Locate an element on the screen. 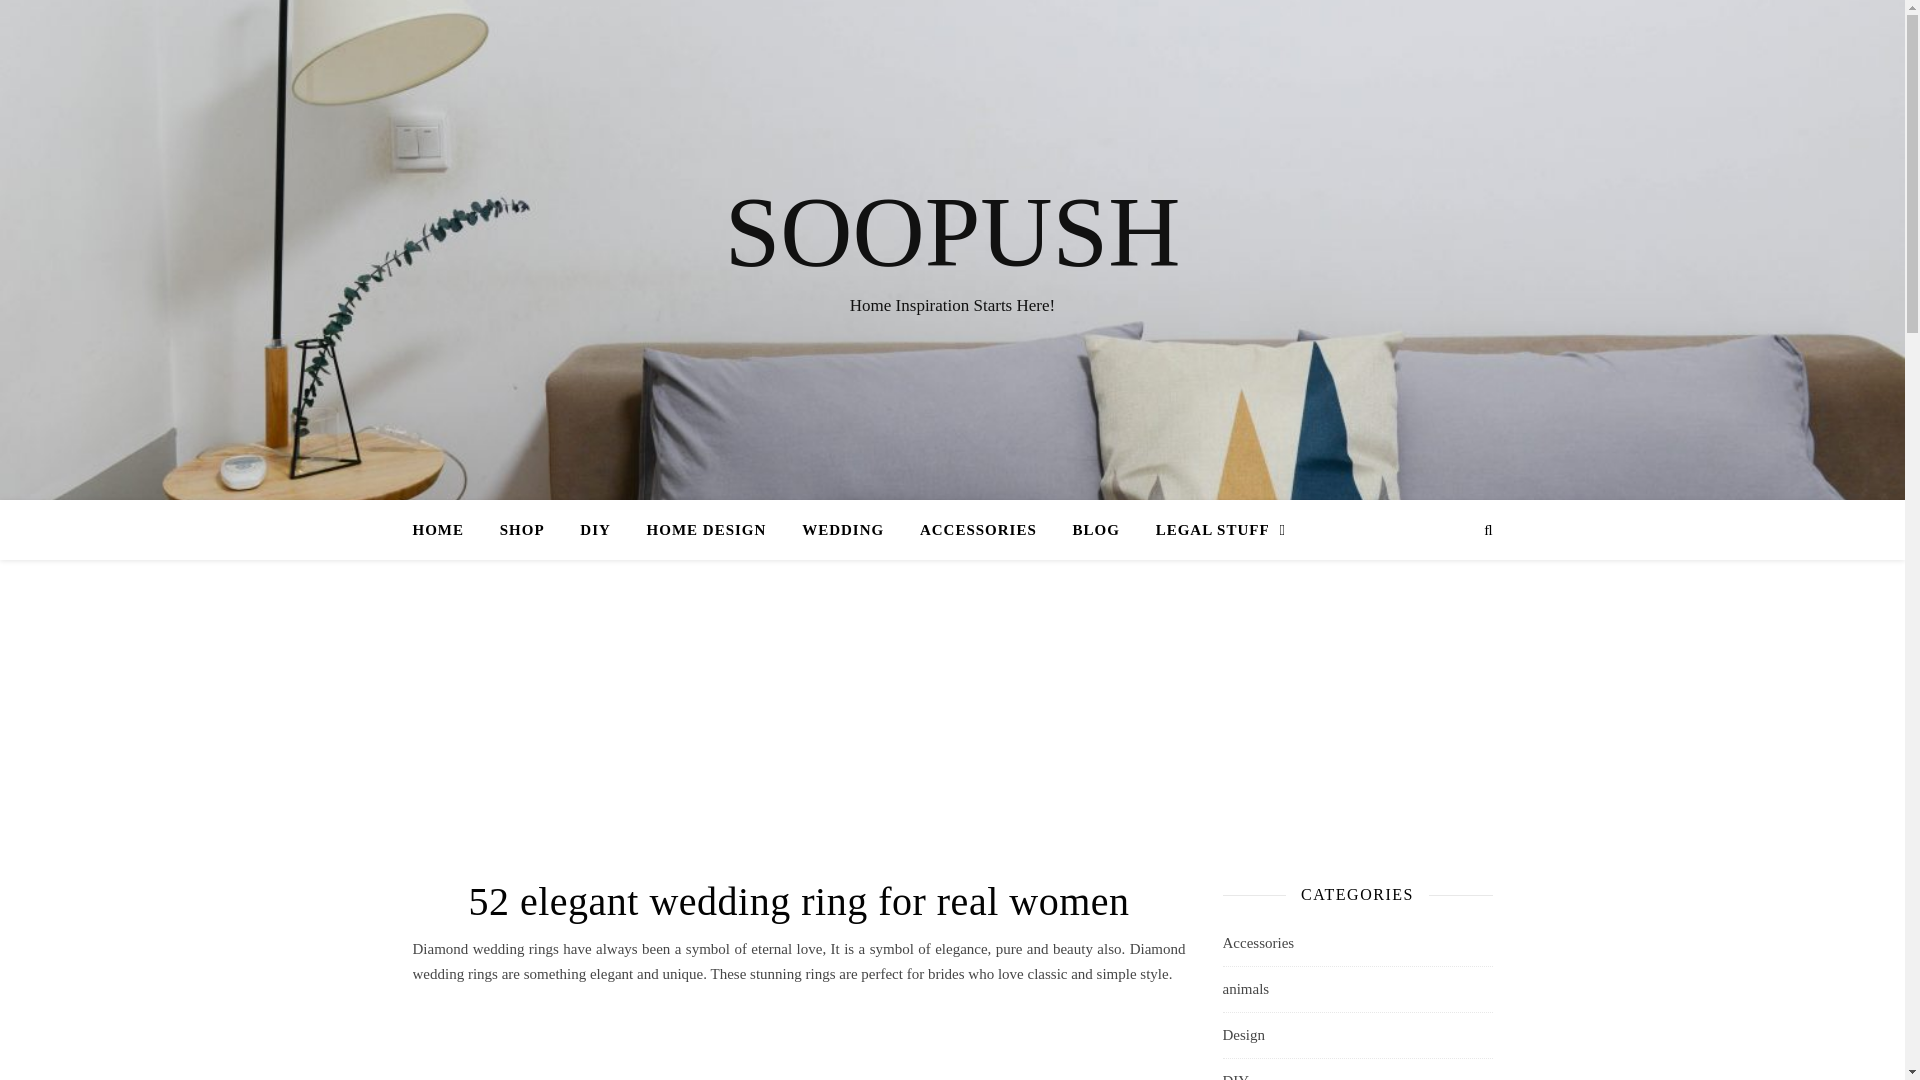 This screenshot has width=1920, height=1080. SHOP is located at coordinates (522, 530).